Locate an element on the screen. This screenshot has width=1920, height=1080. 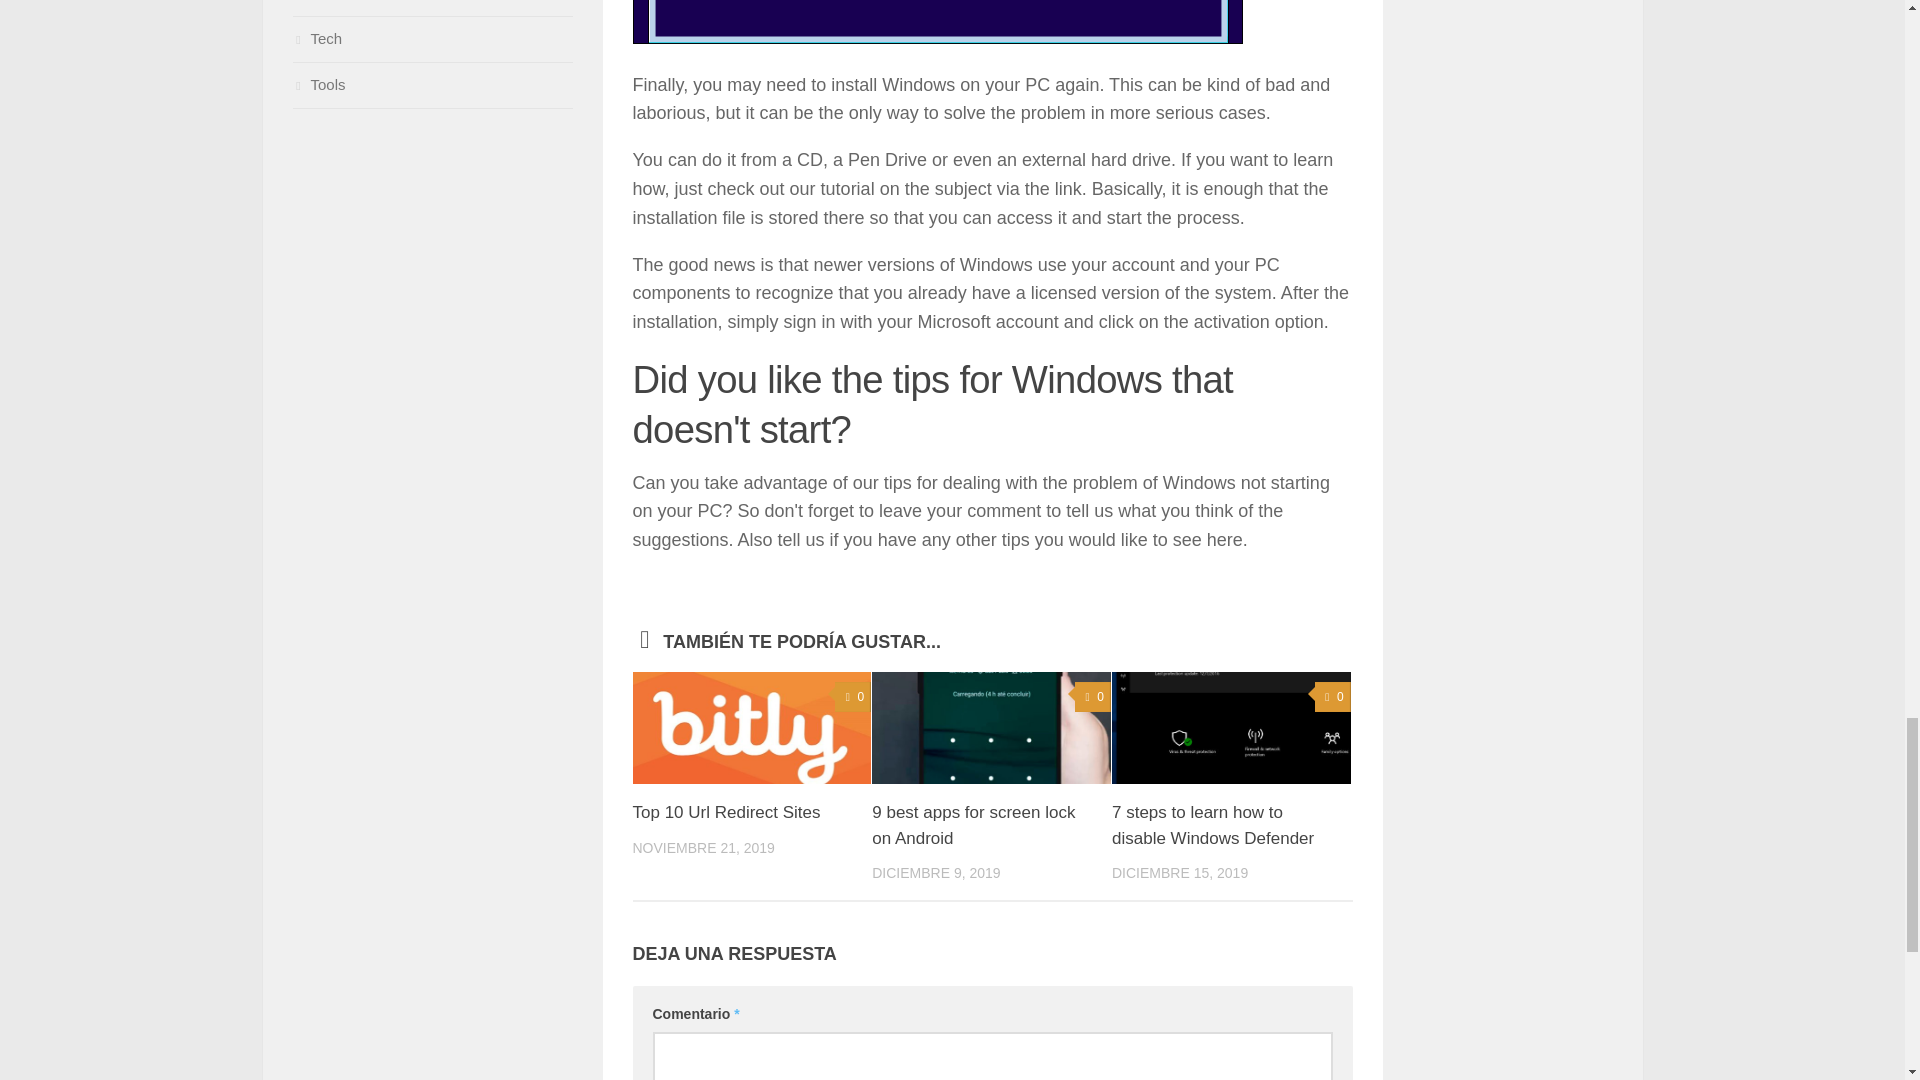
9 best apps for screen lock on Android is located at coordinates (973, 825).